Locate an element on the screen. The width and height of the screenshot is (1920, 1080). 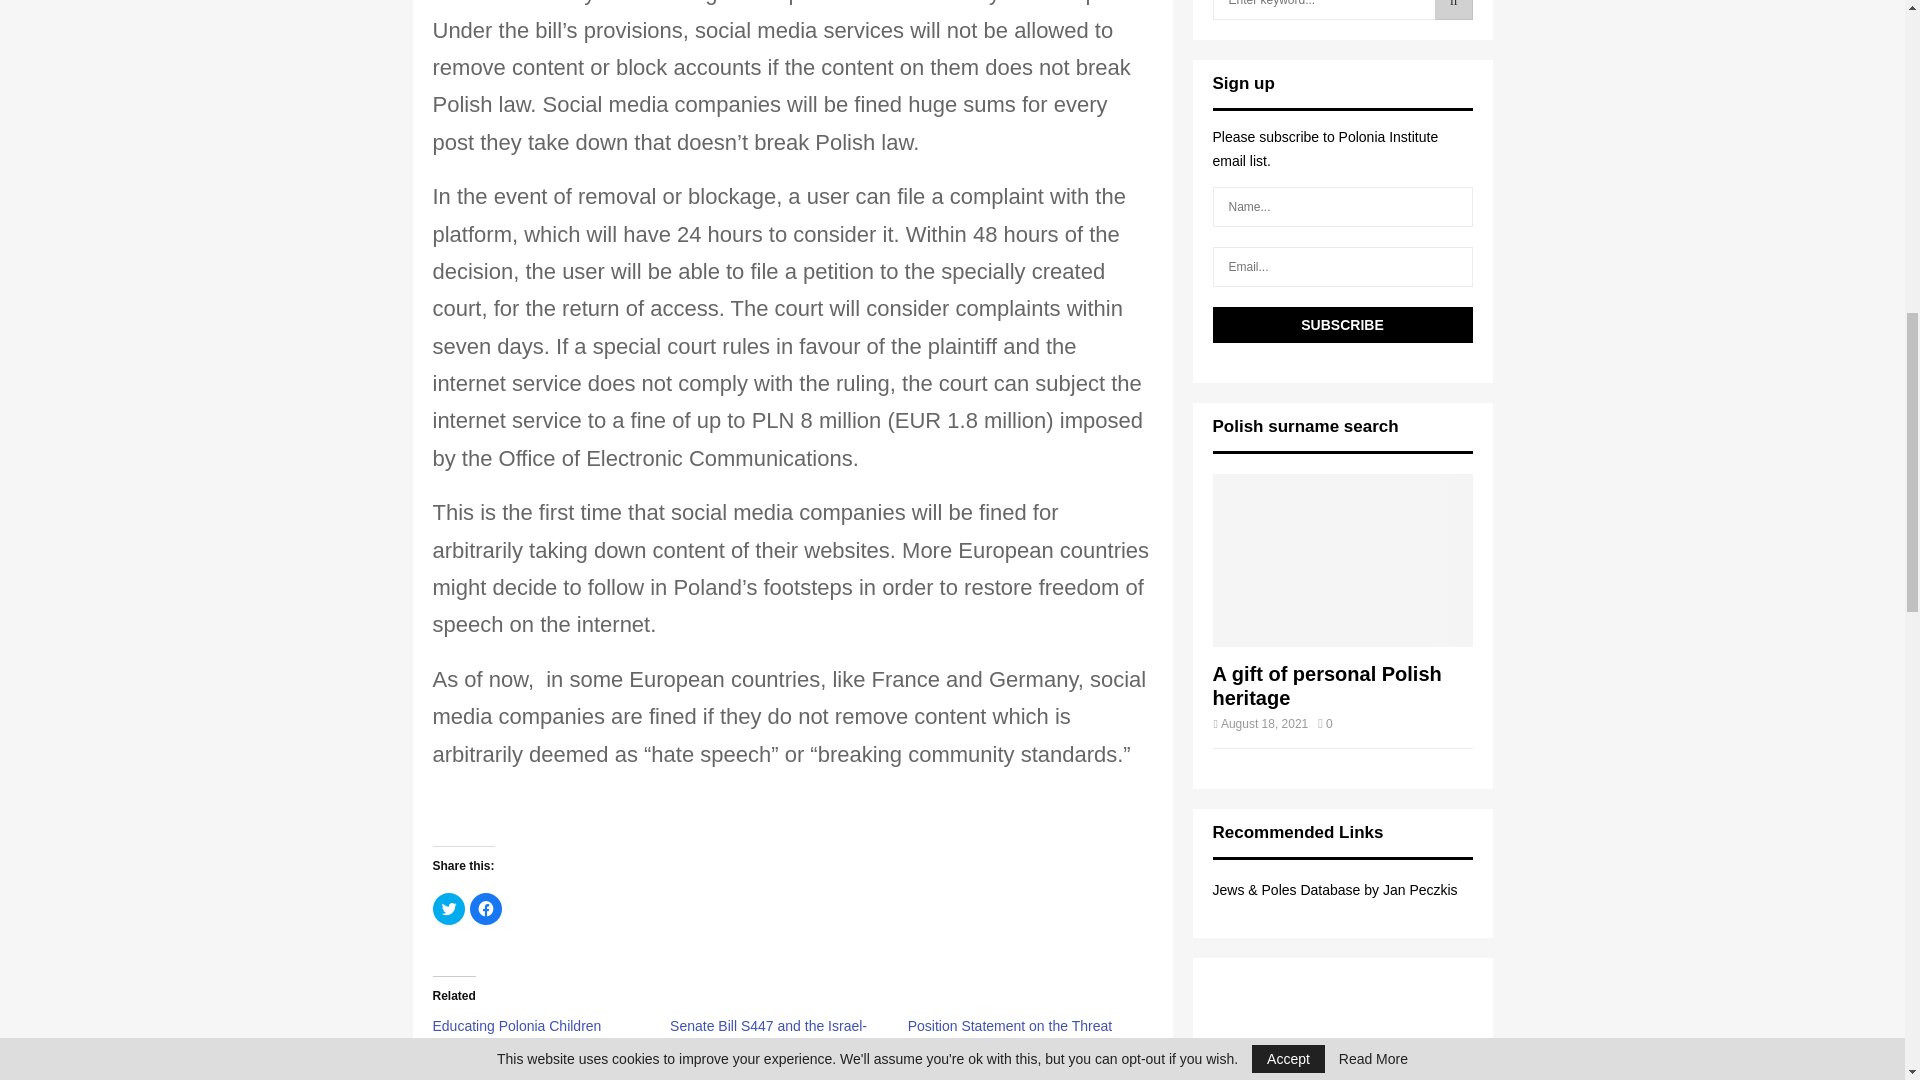
Click to share on Twitter is located at coordinates (448, 908).